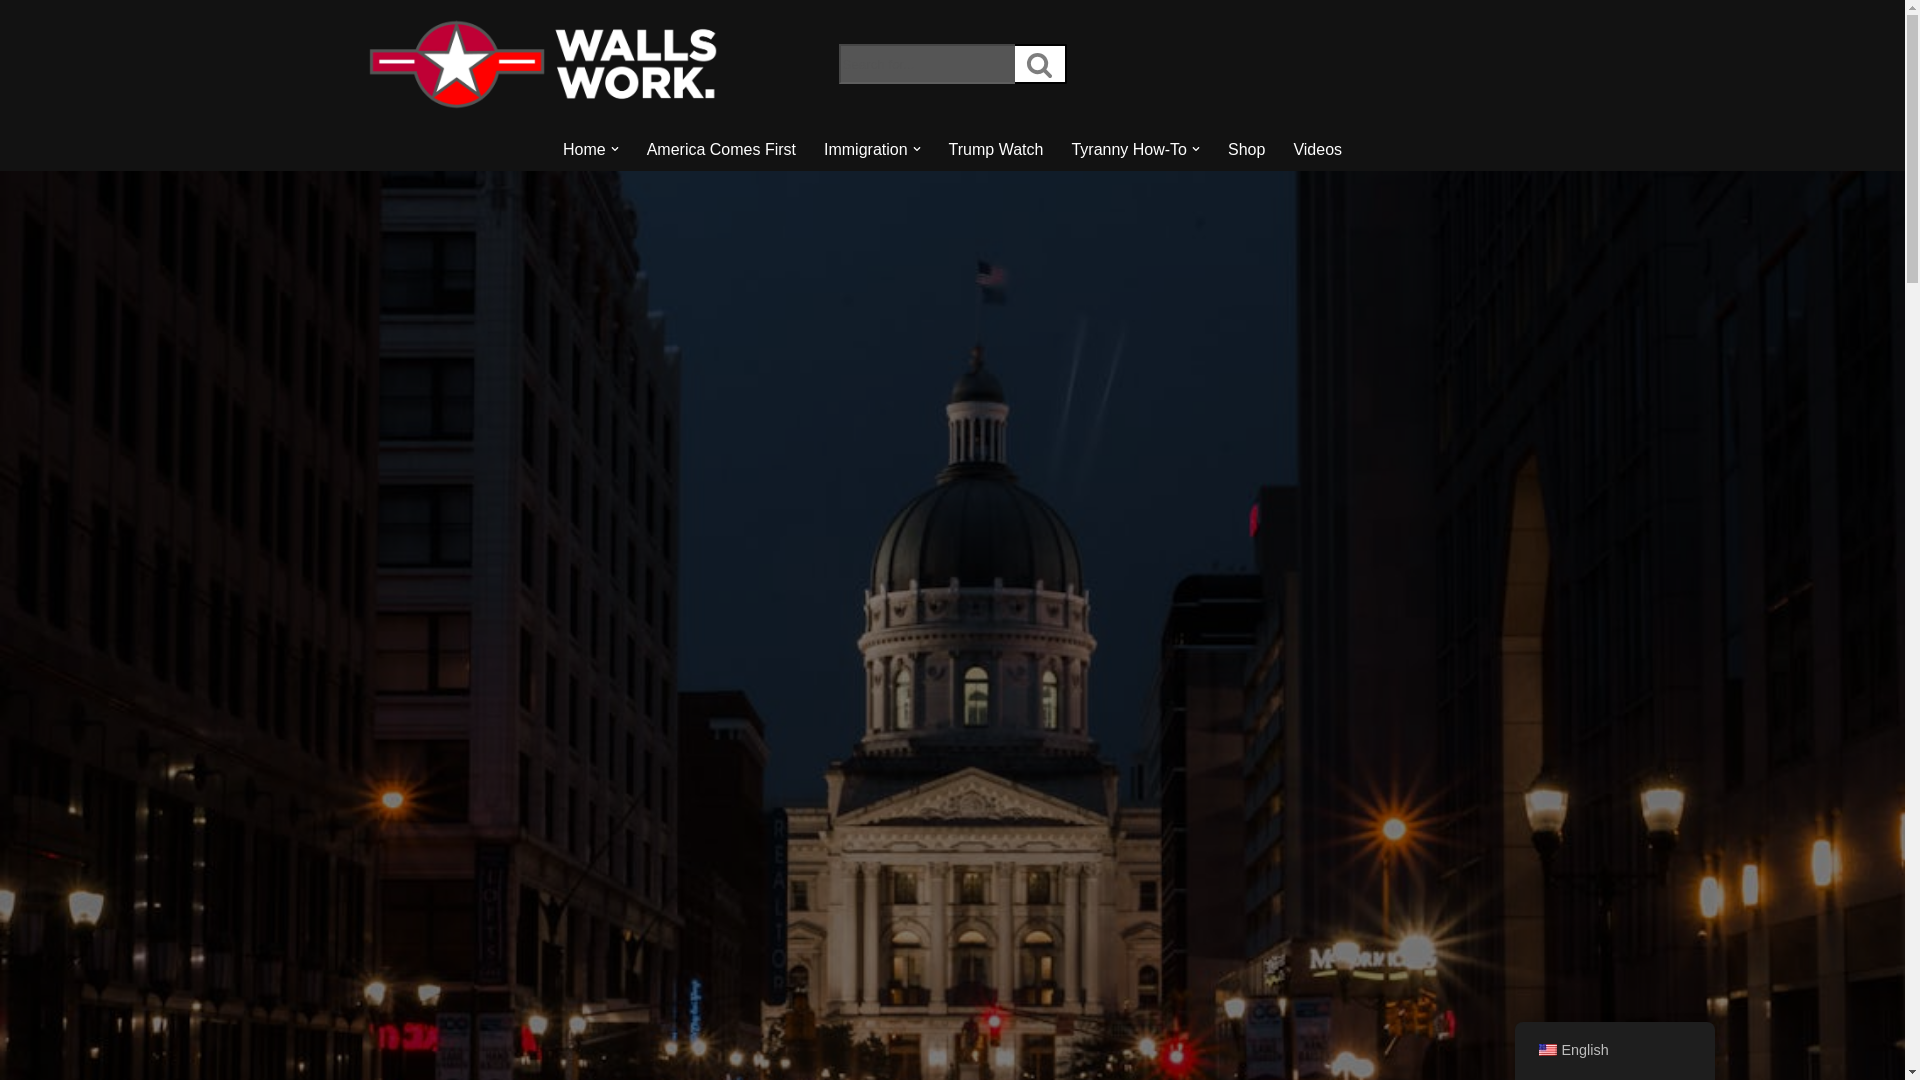  I want to click on Trump Watch, so click(996, 150).